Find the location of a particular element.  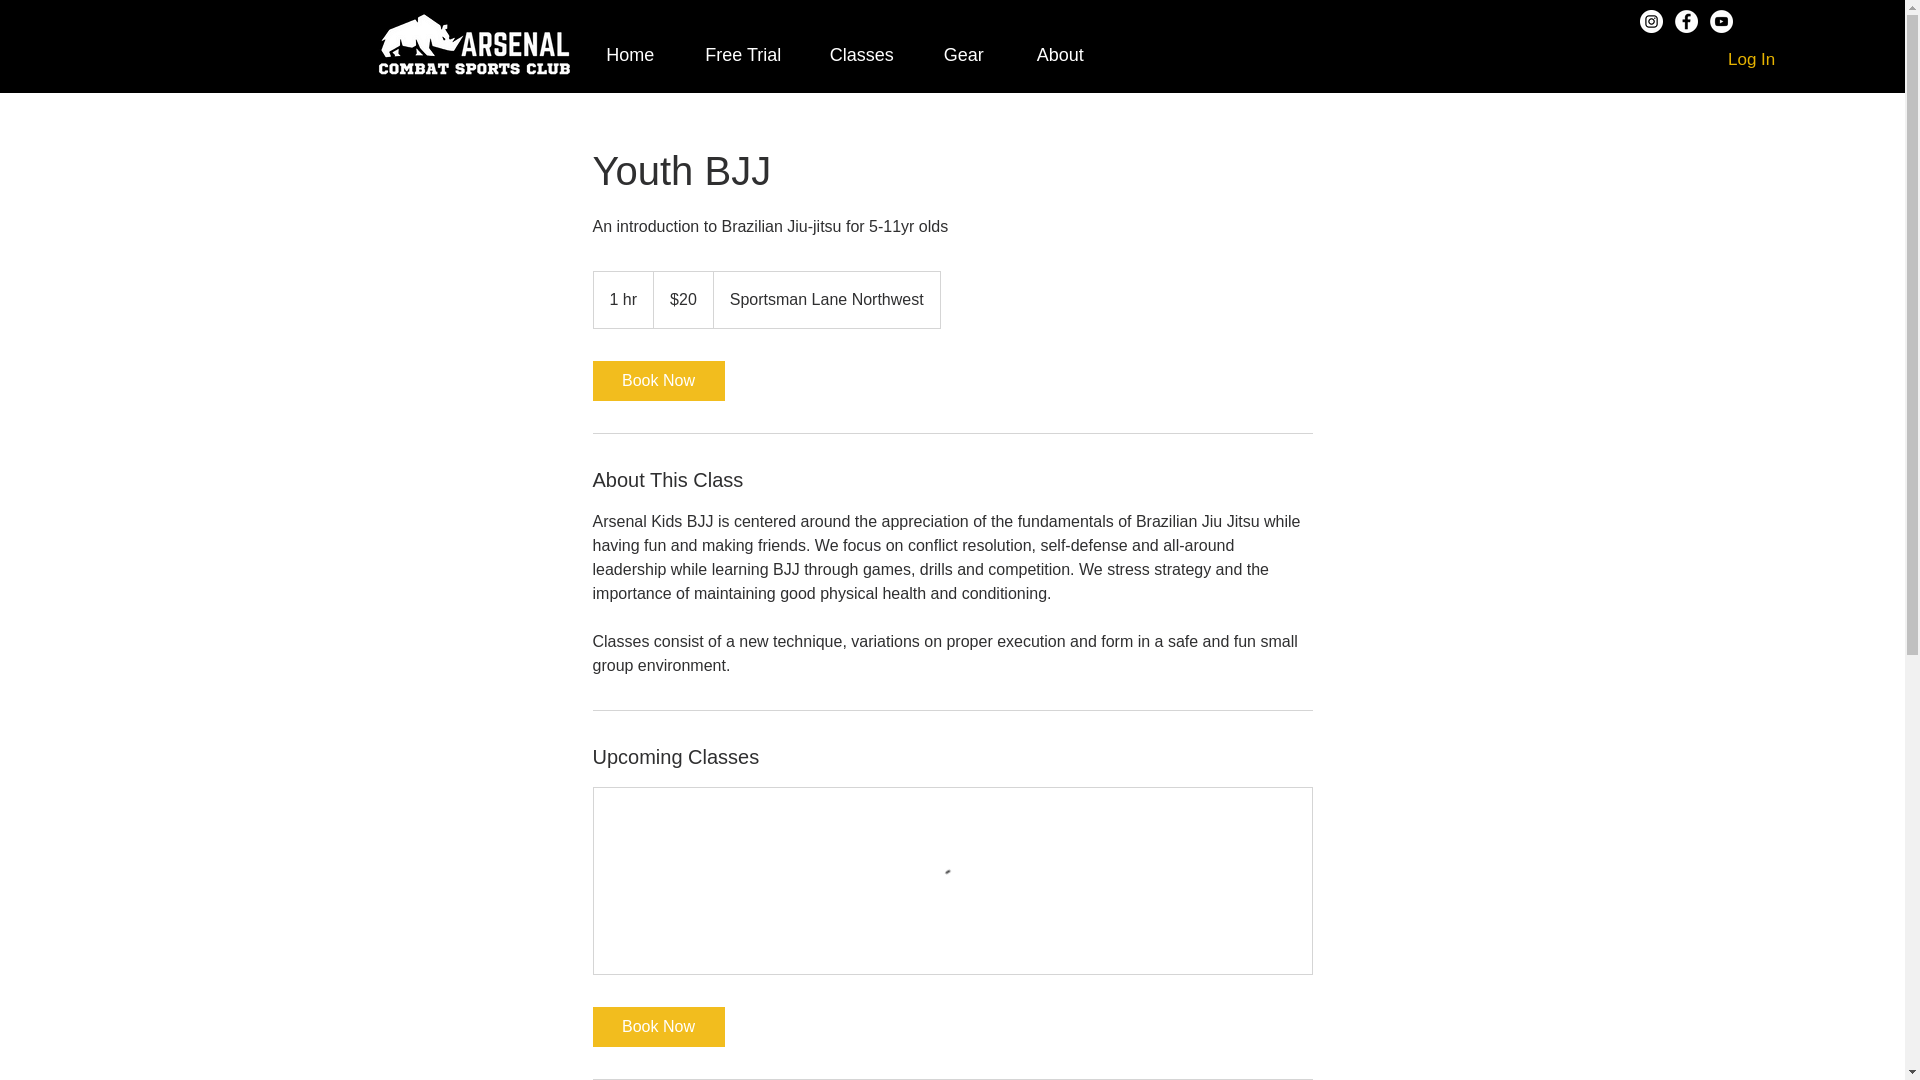

Book Now is located at coordinates (657, 1026).